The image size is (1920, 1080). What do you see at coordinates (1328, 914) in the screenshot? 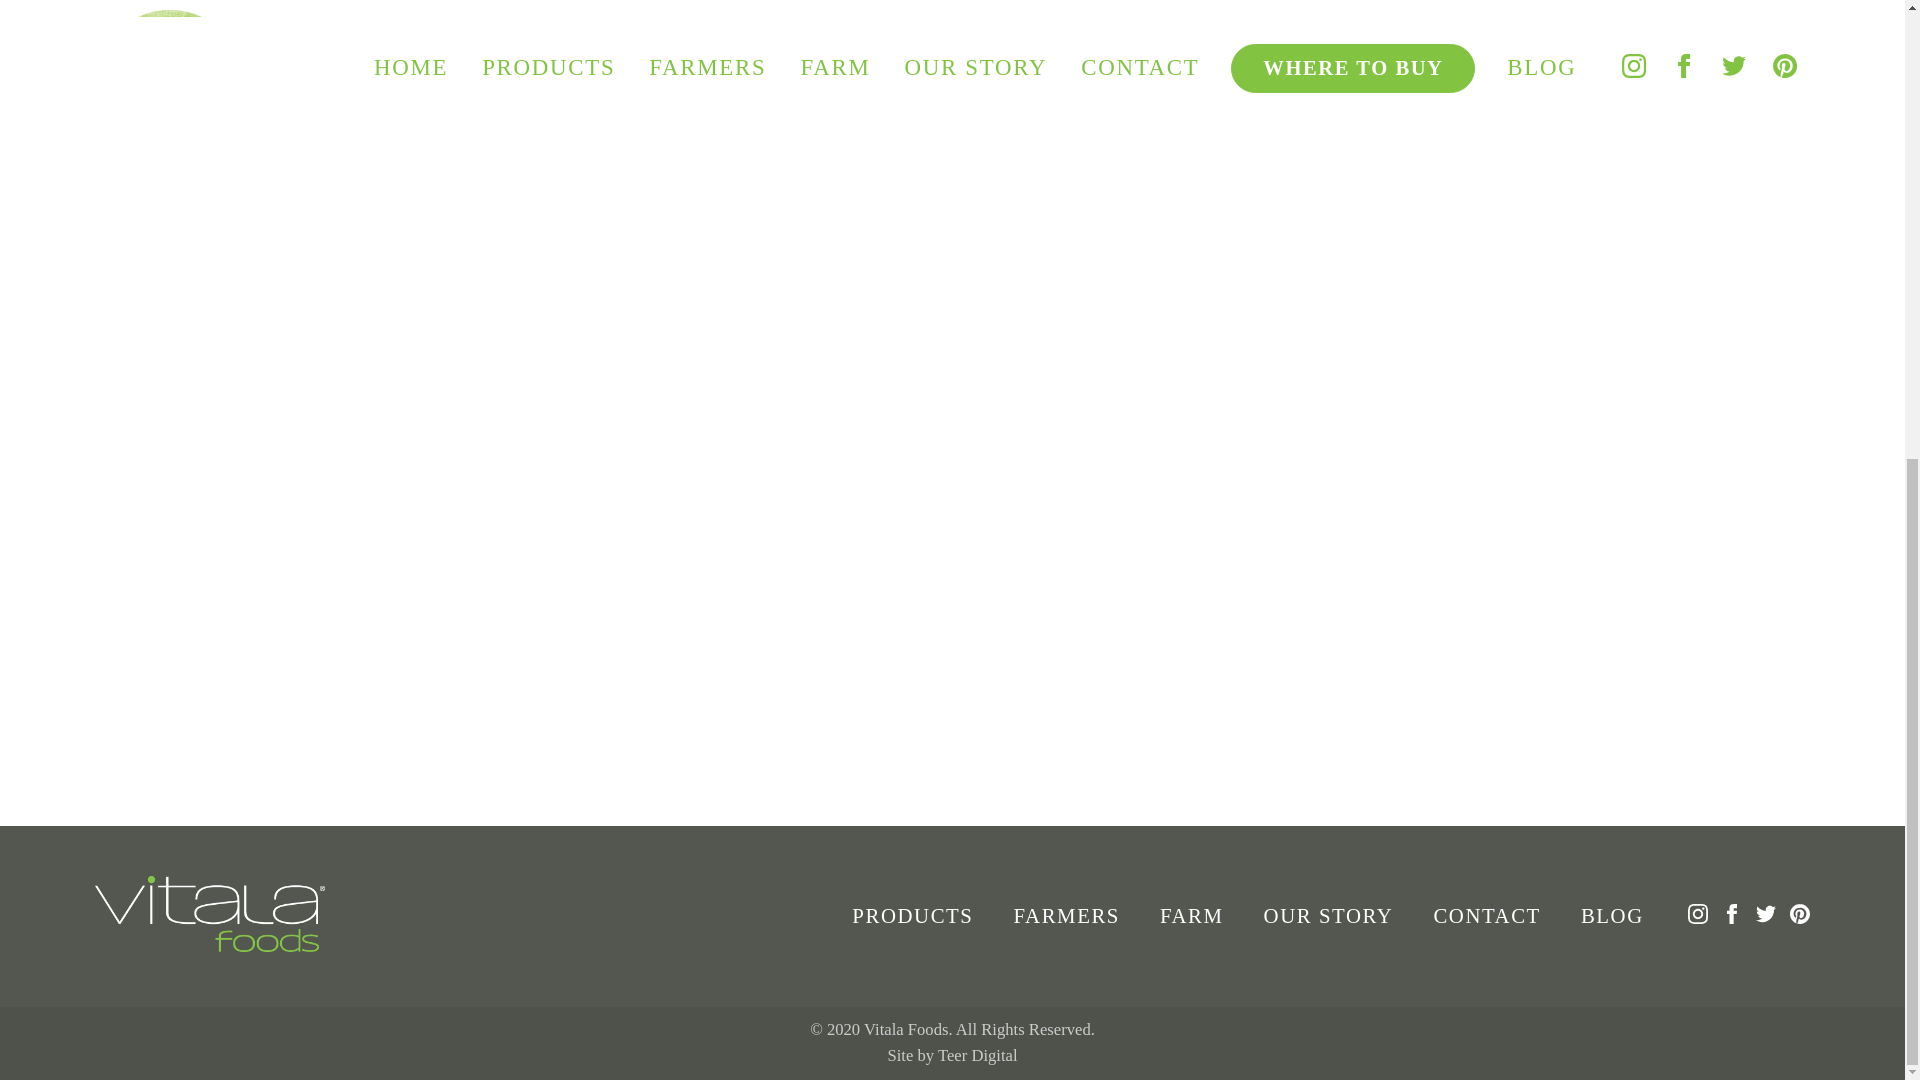
I see `OUR STORY` at bounding box center [1328, 914].